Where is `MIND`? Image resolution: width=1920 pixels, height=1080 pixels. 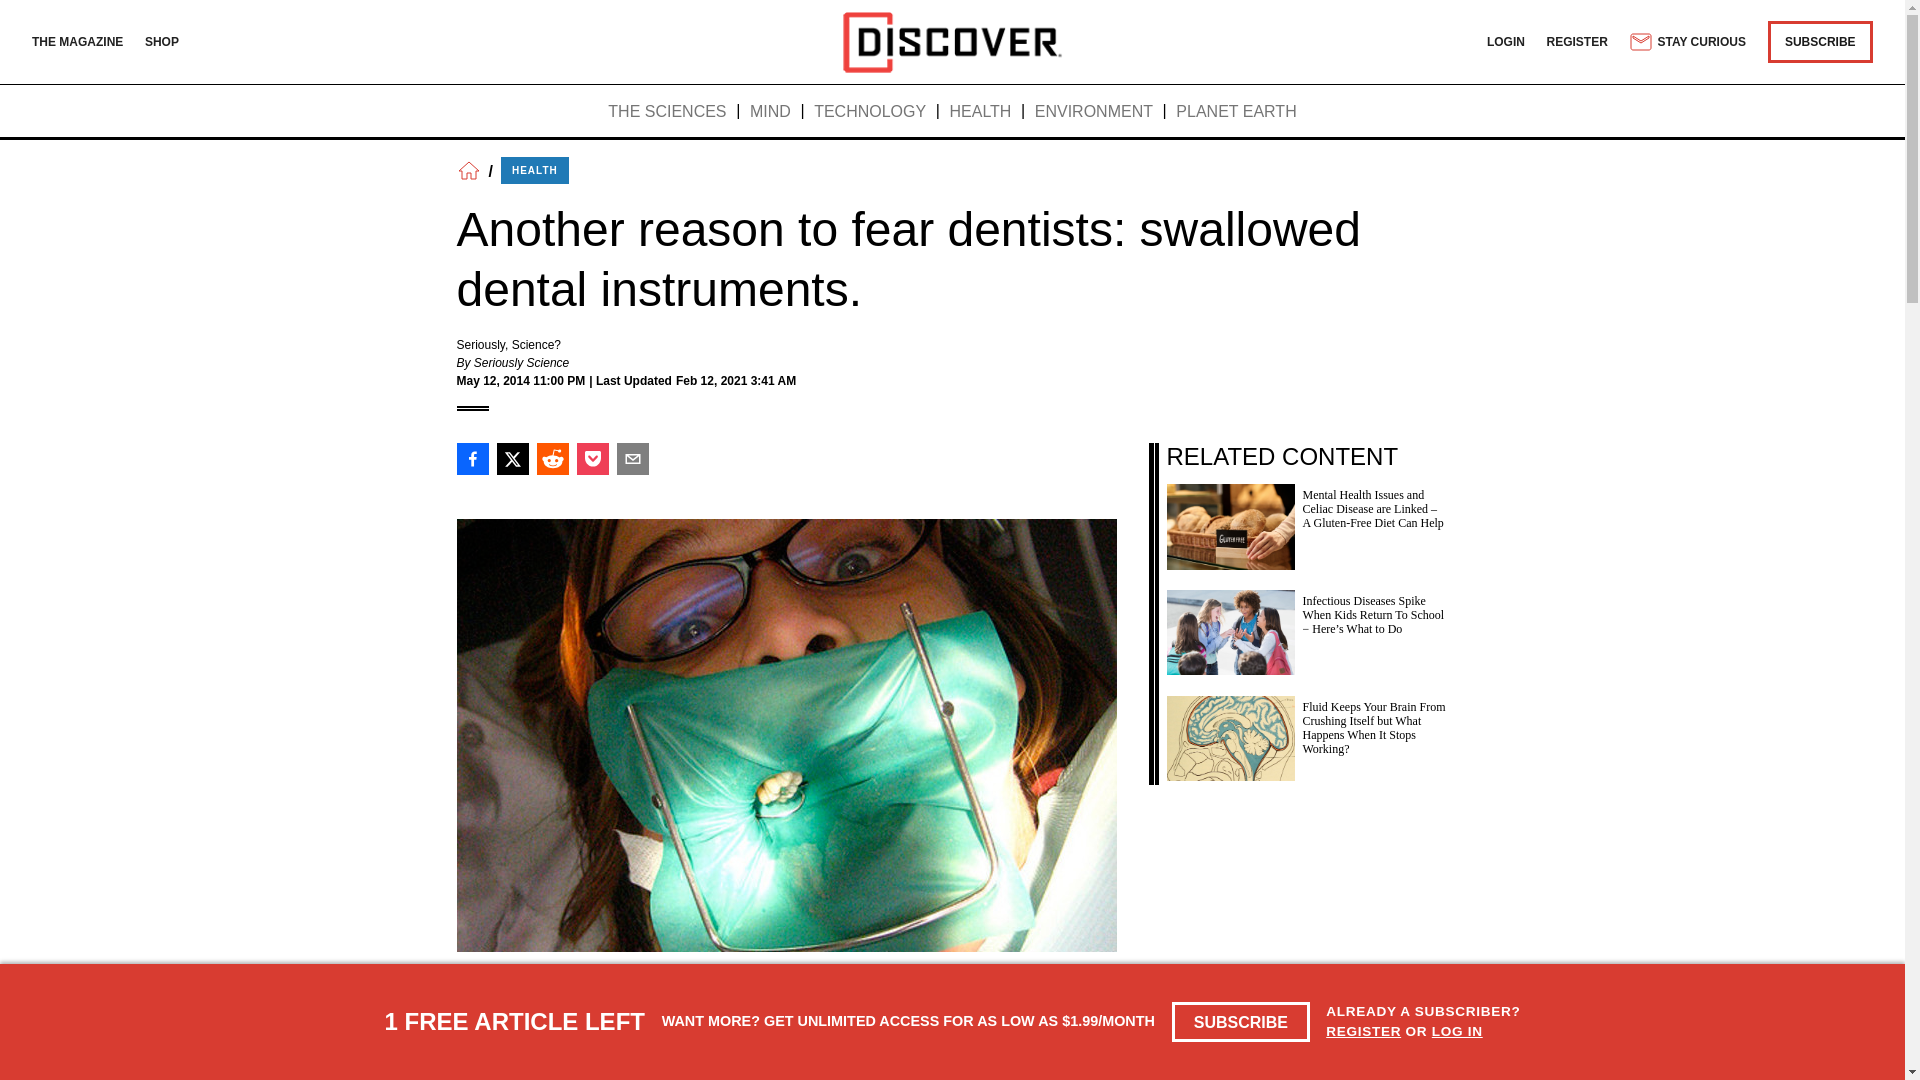
MIND is located at coordinates (770, 112).